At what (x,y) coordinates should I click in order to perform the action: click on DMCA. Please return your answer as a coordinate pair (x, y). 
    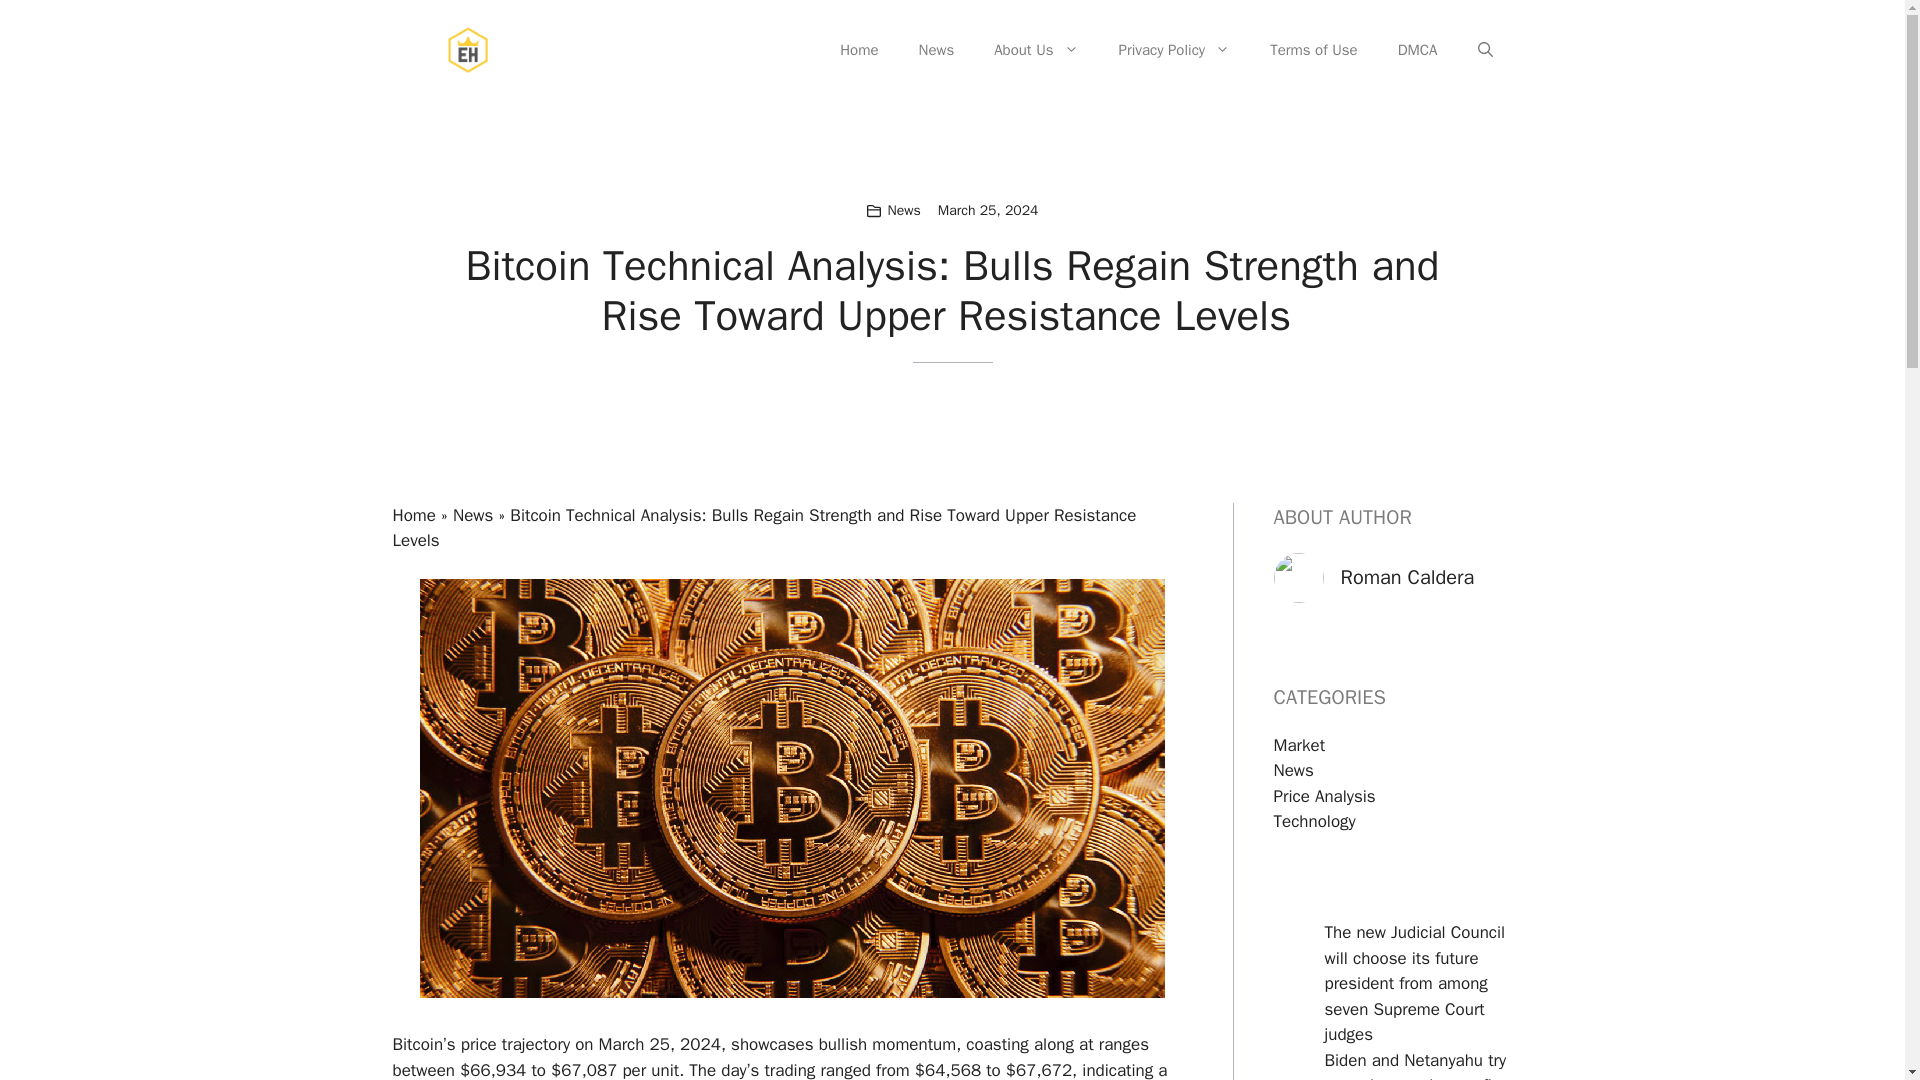
    Looking at the image, I should click on (1418, 50).